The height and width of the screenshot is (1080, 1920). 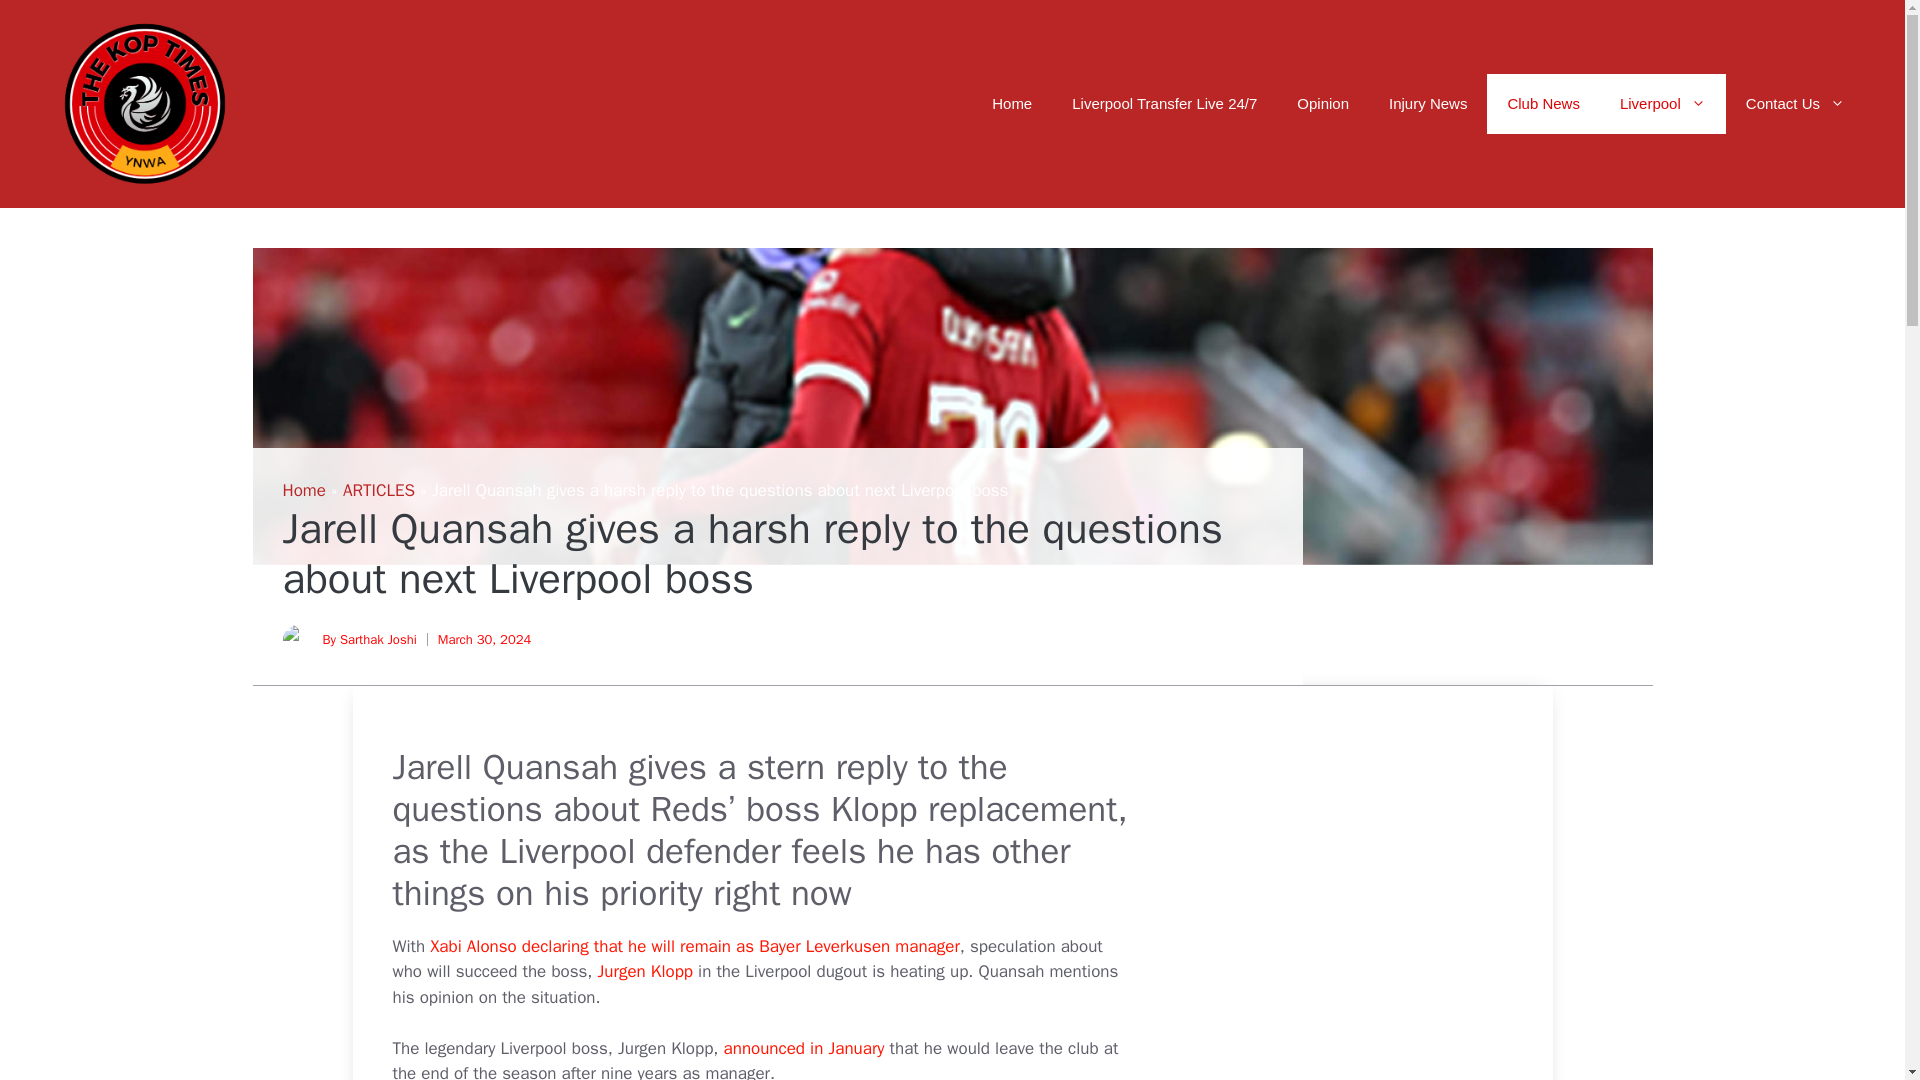 I want to click on Liverpool, so click(x=1662, y=104).